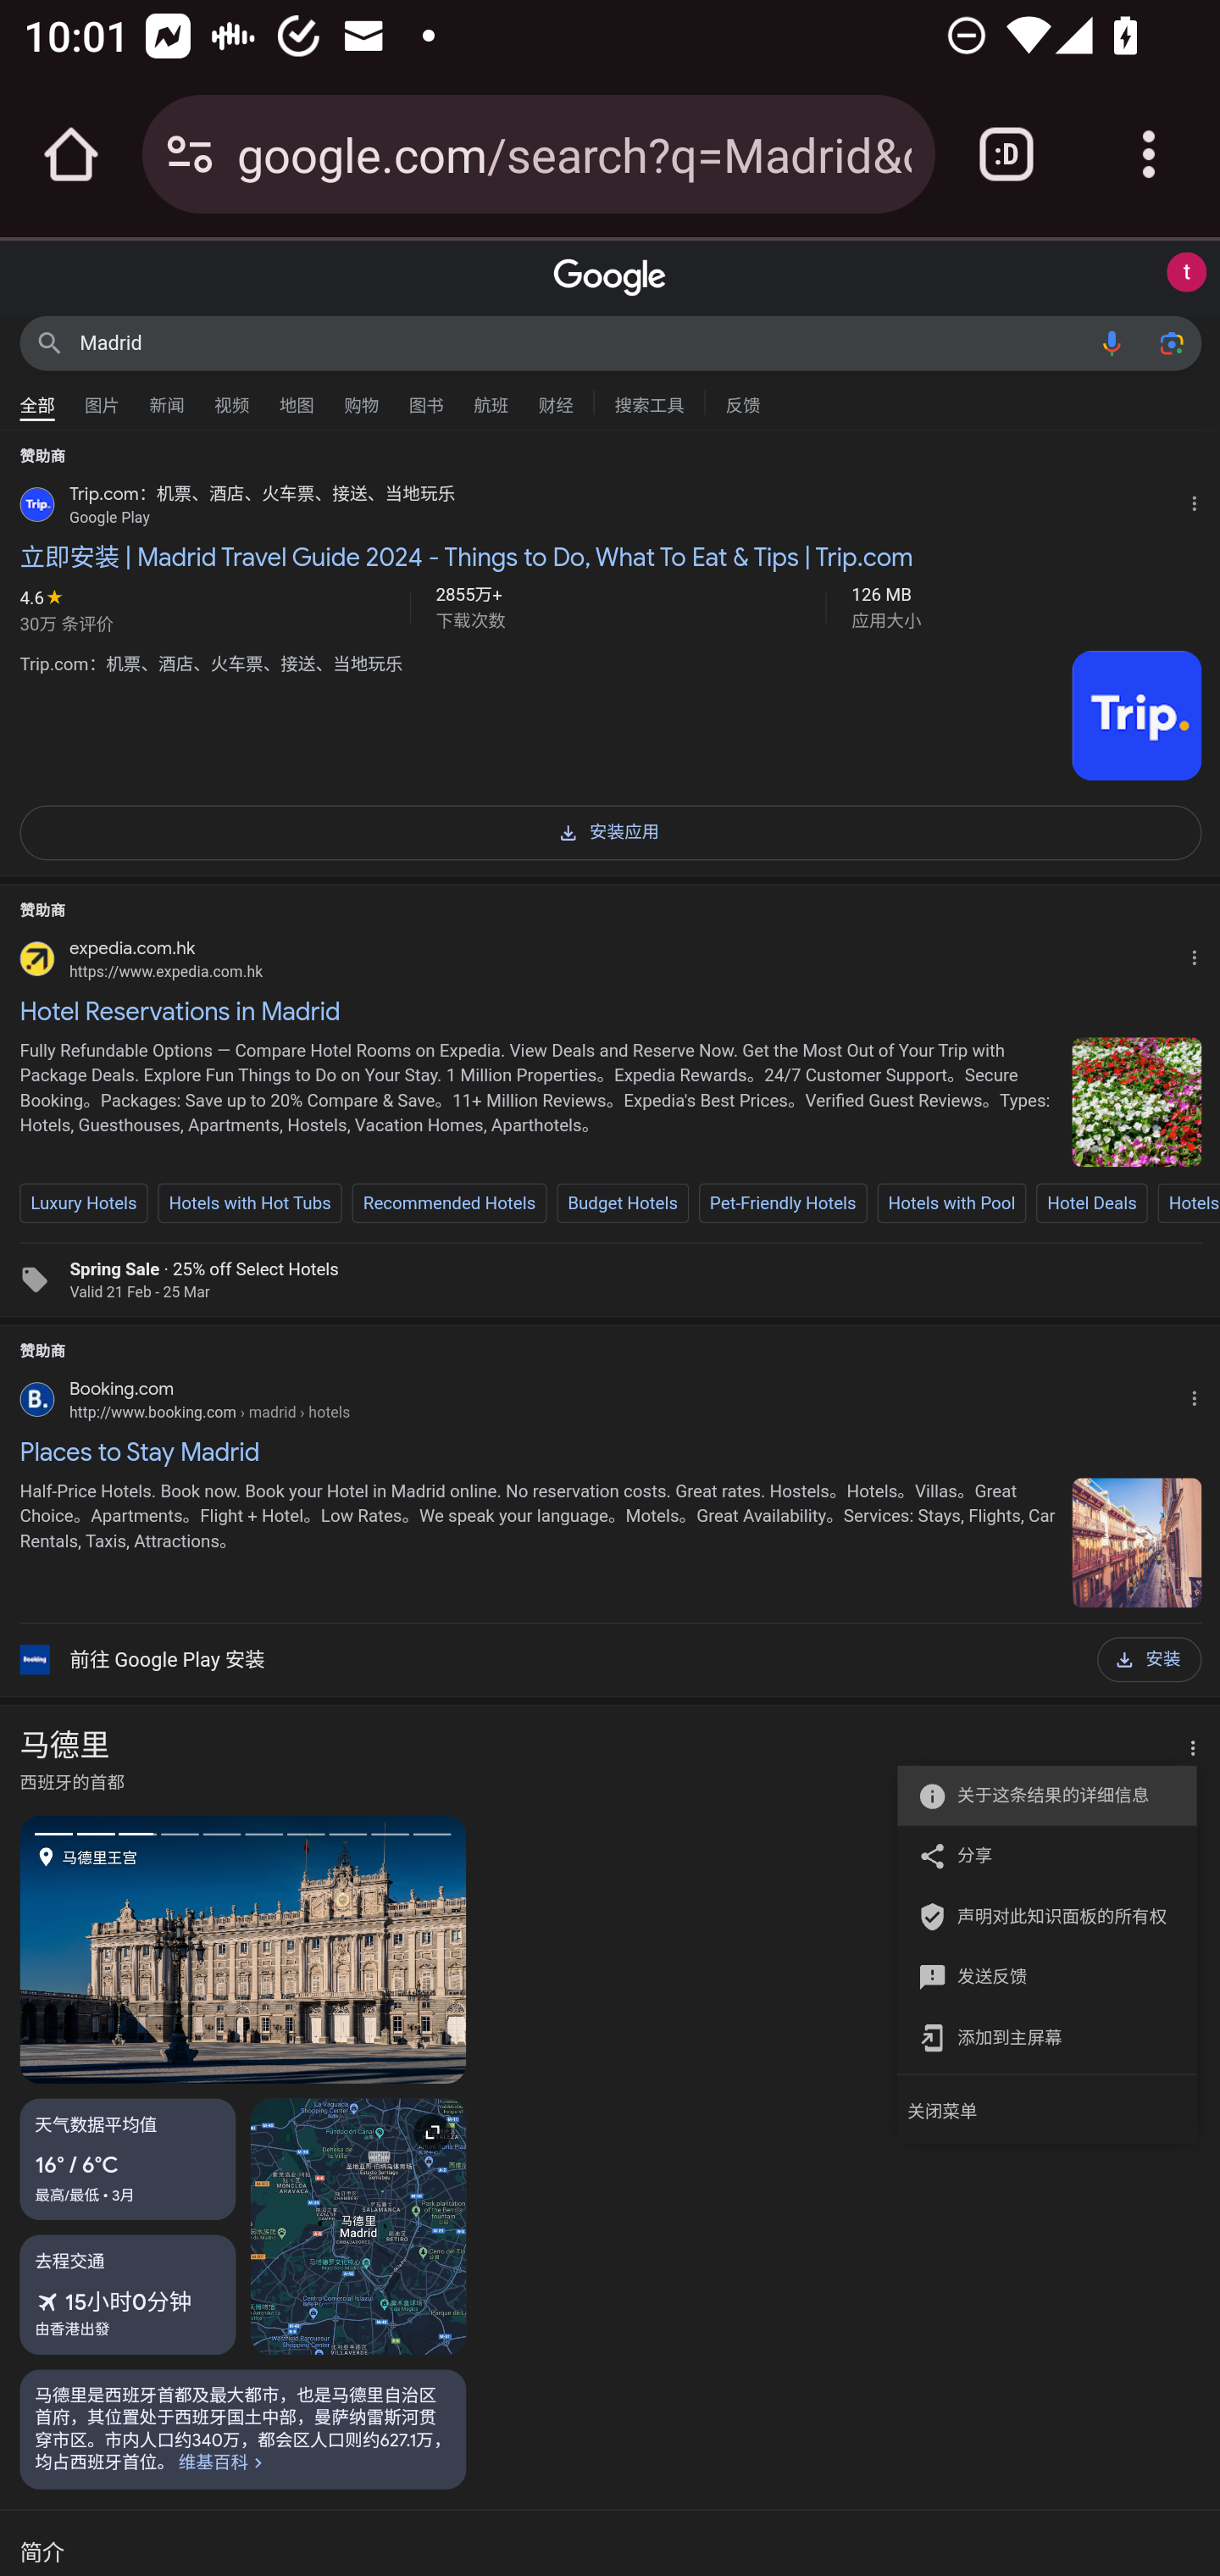 Image resolution: width=1220 pixels, height=2576 pixels. I want to click on Luxury Hotels, so click(84, 1203).